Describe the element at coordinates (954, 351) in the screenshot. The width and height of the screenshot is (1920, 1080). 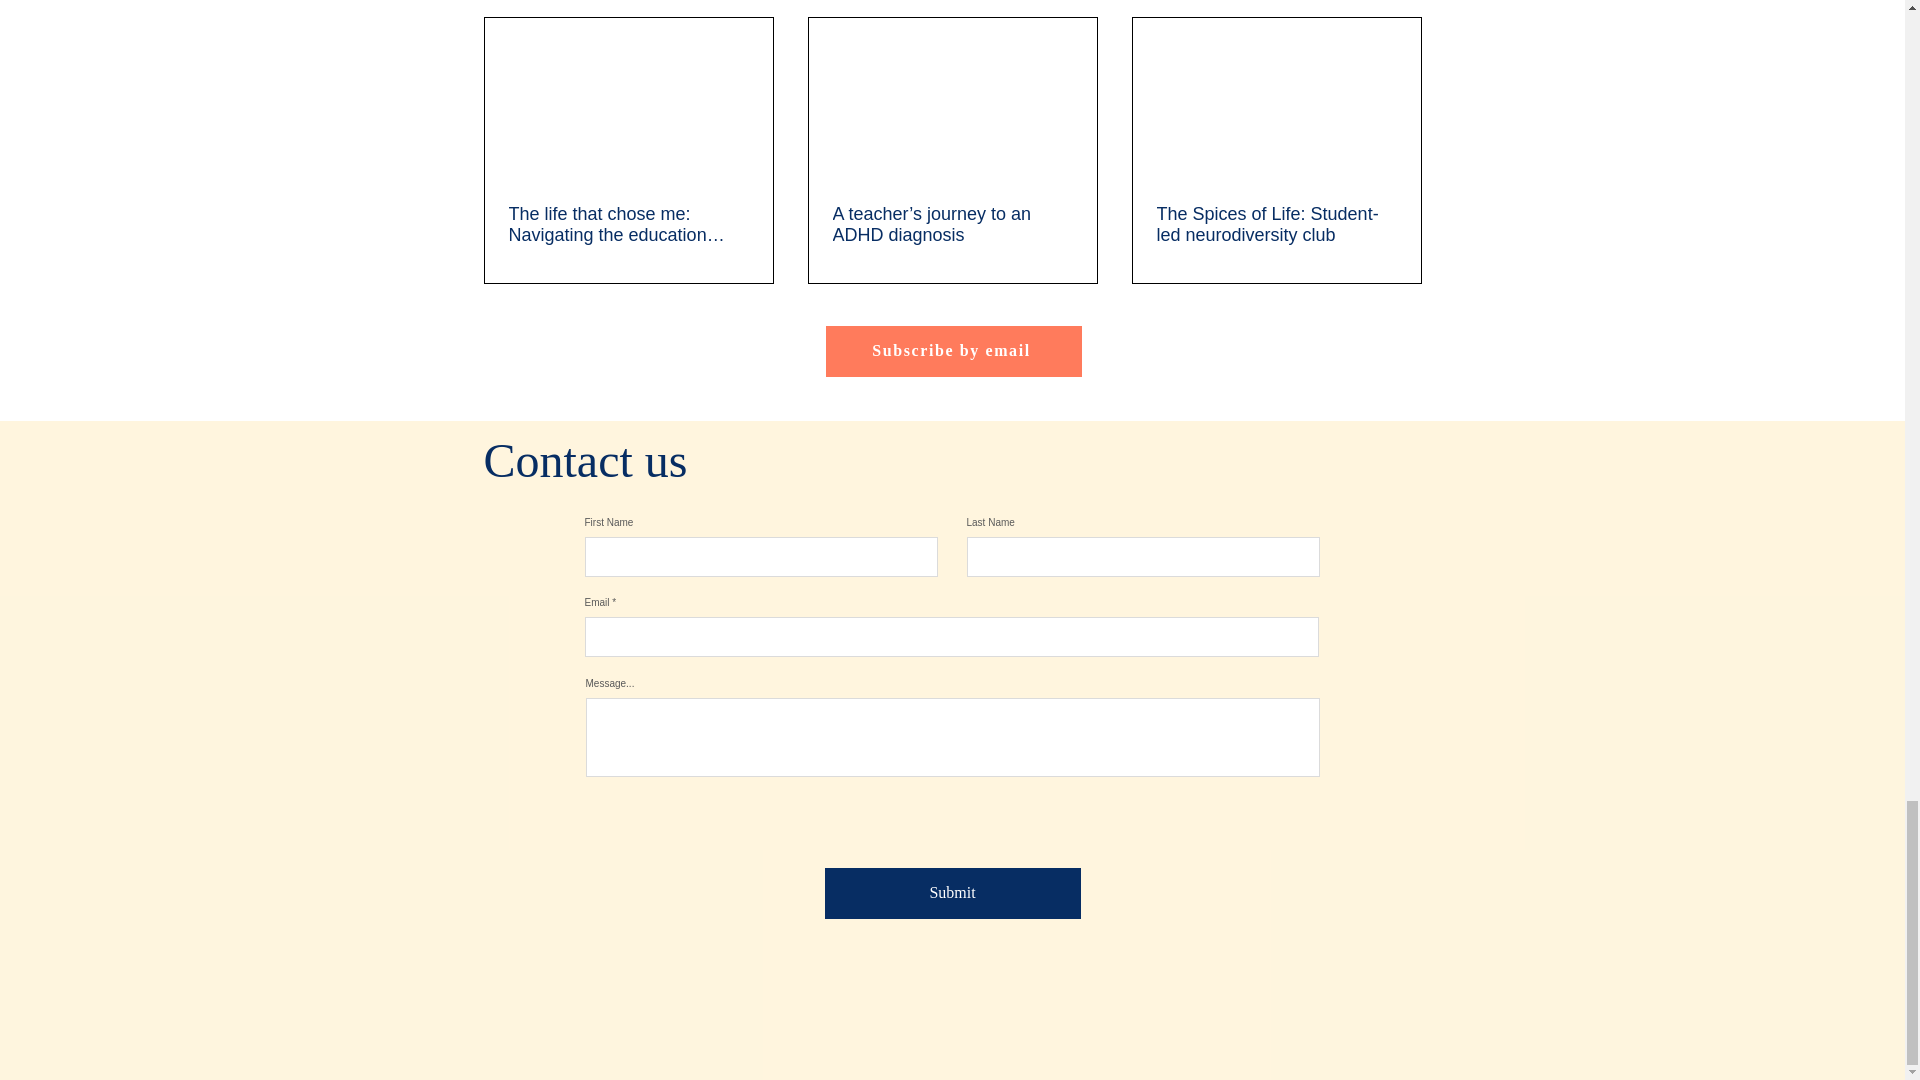
I see `Subscribe by email` at that location.